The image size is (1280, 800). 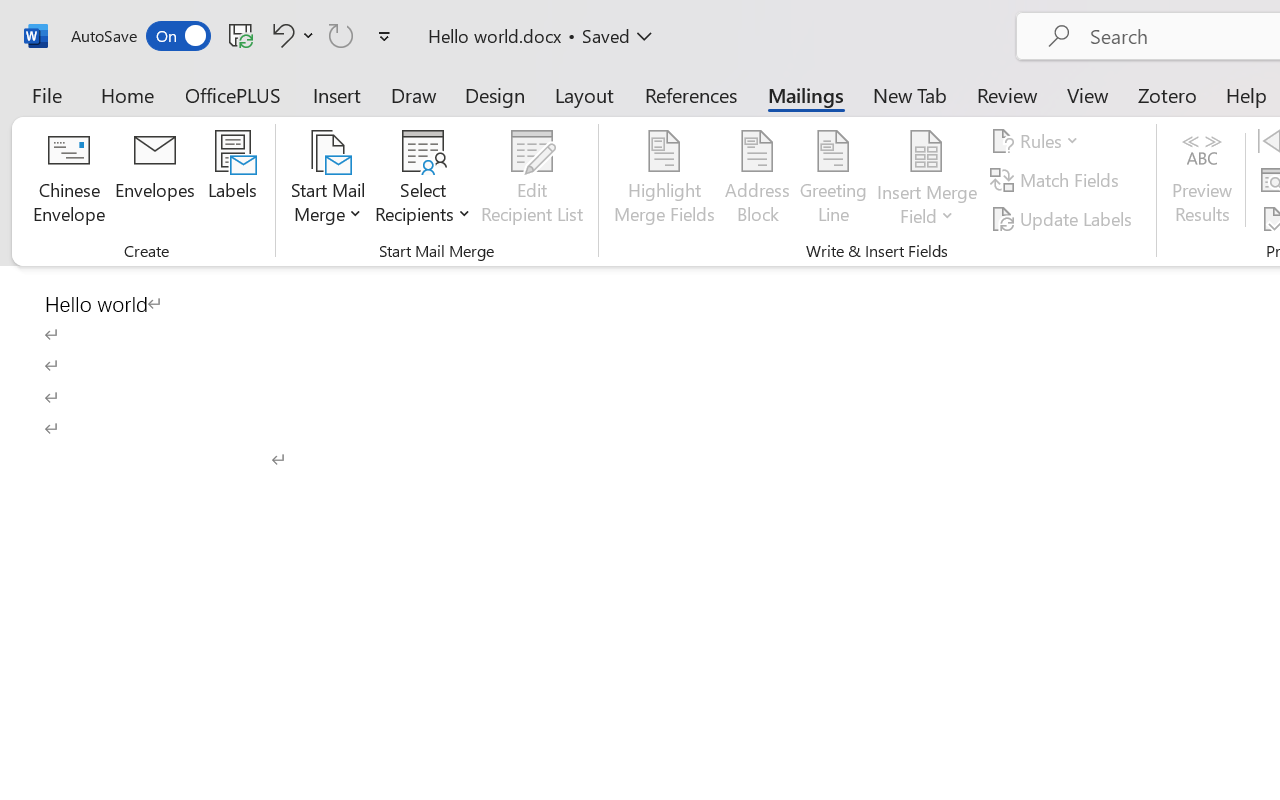 I want to click on Envelopes..., so click(x=155, y=180).